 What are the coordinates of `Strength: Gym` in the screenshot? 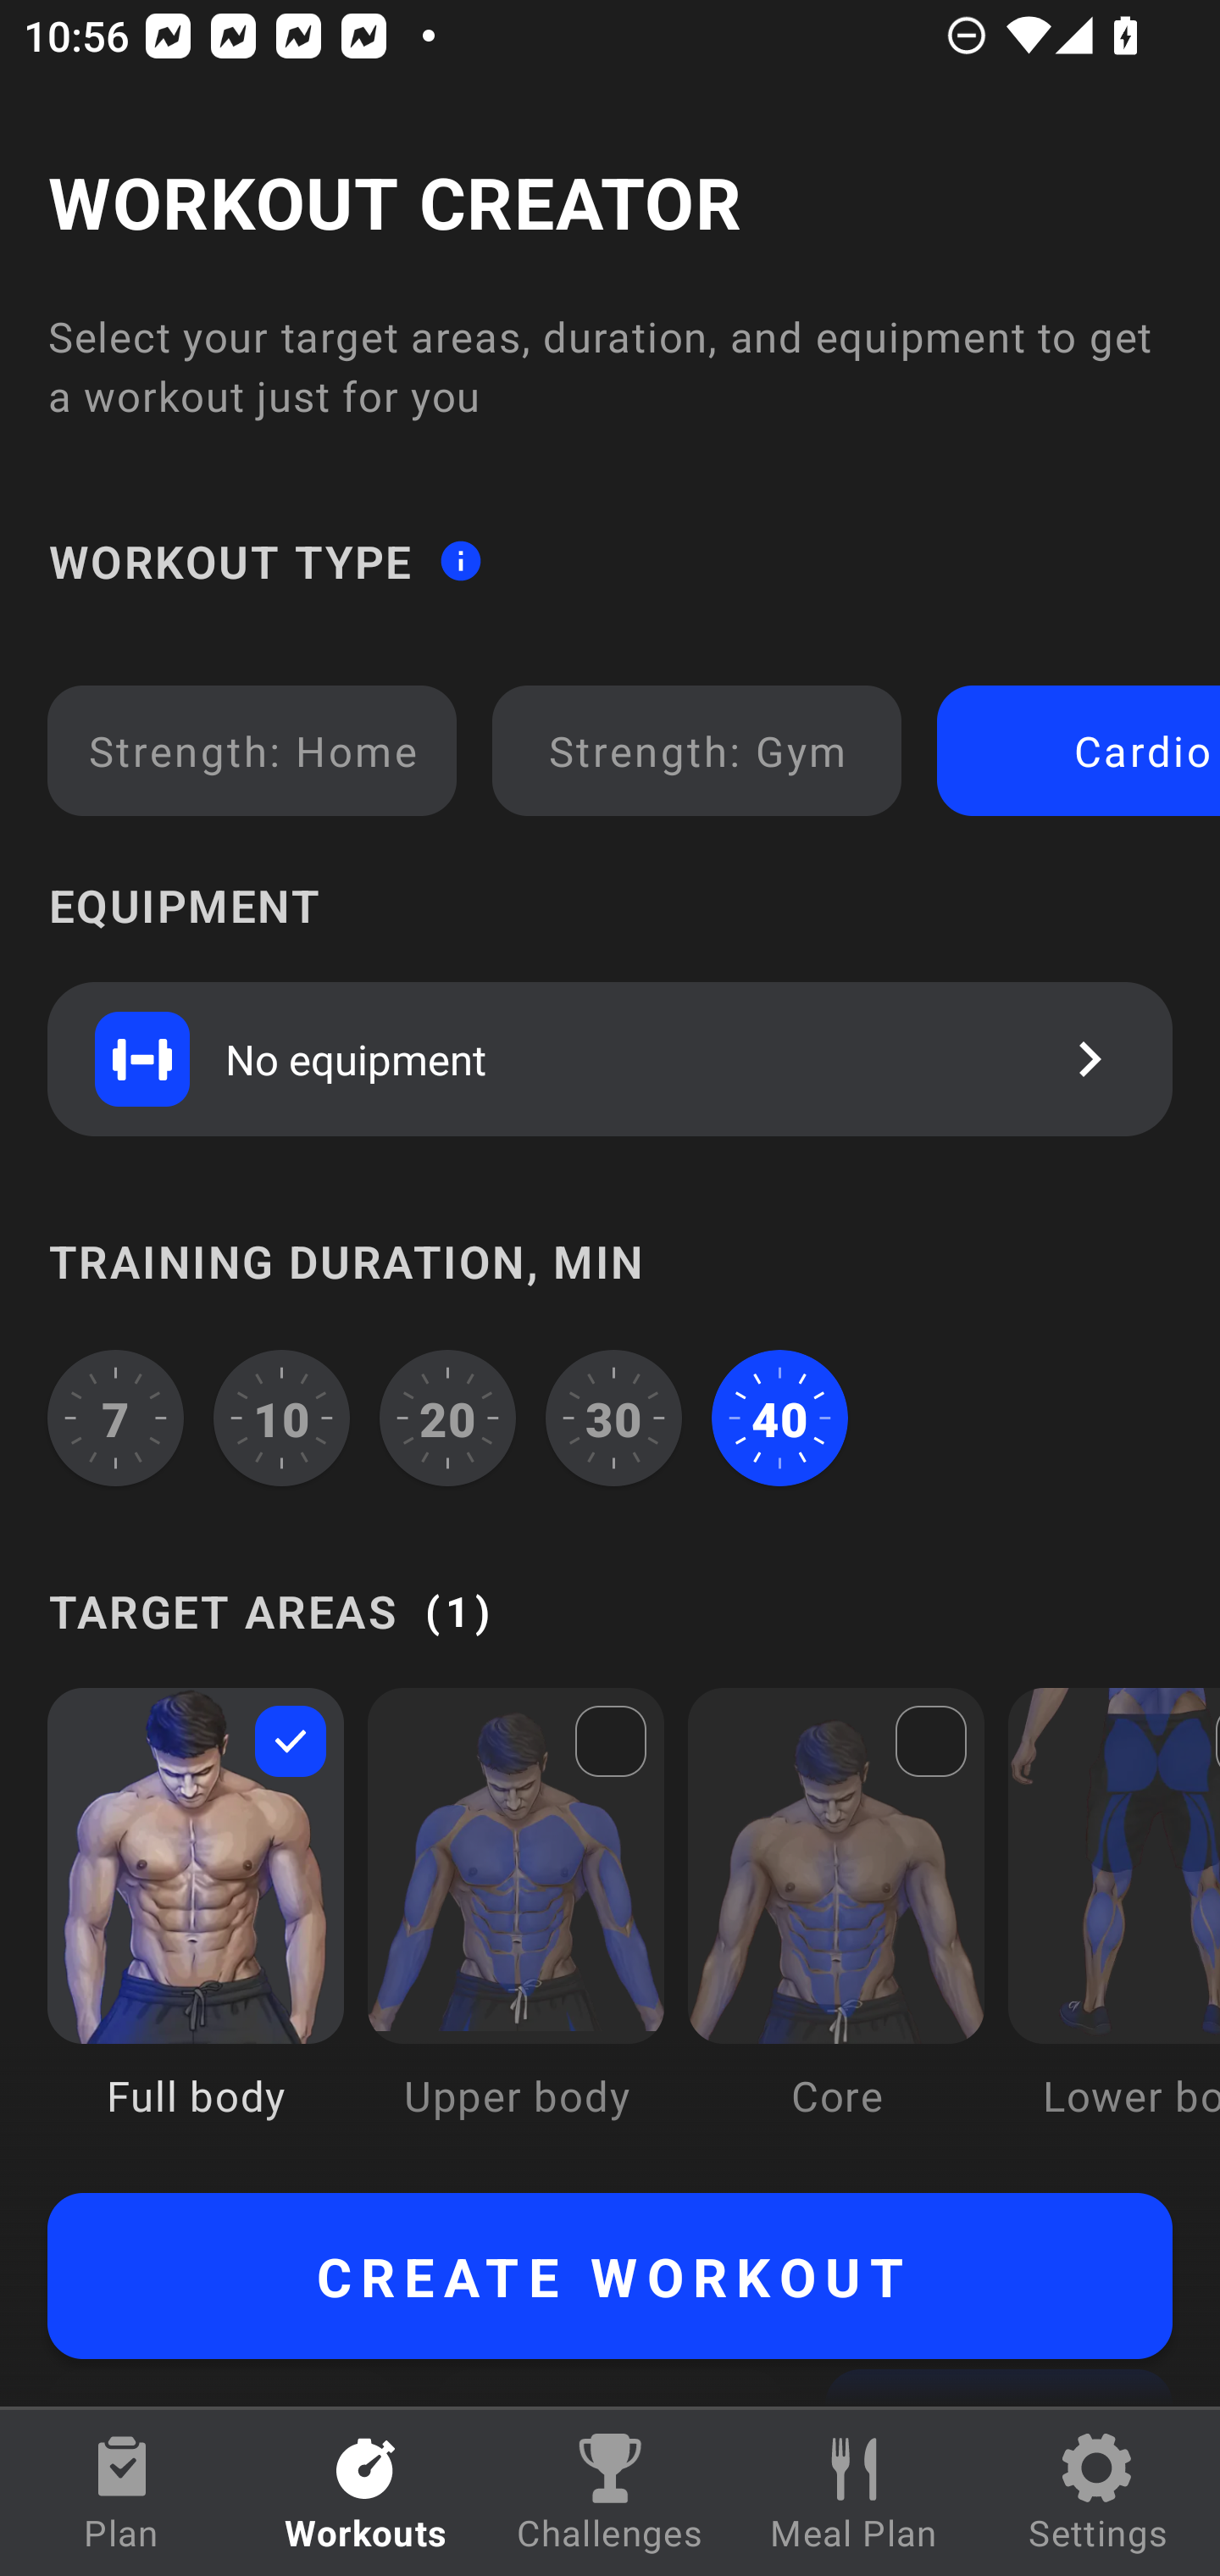 It's located at (696, 751).